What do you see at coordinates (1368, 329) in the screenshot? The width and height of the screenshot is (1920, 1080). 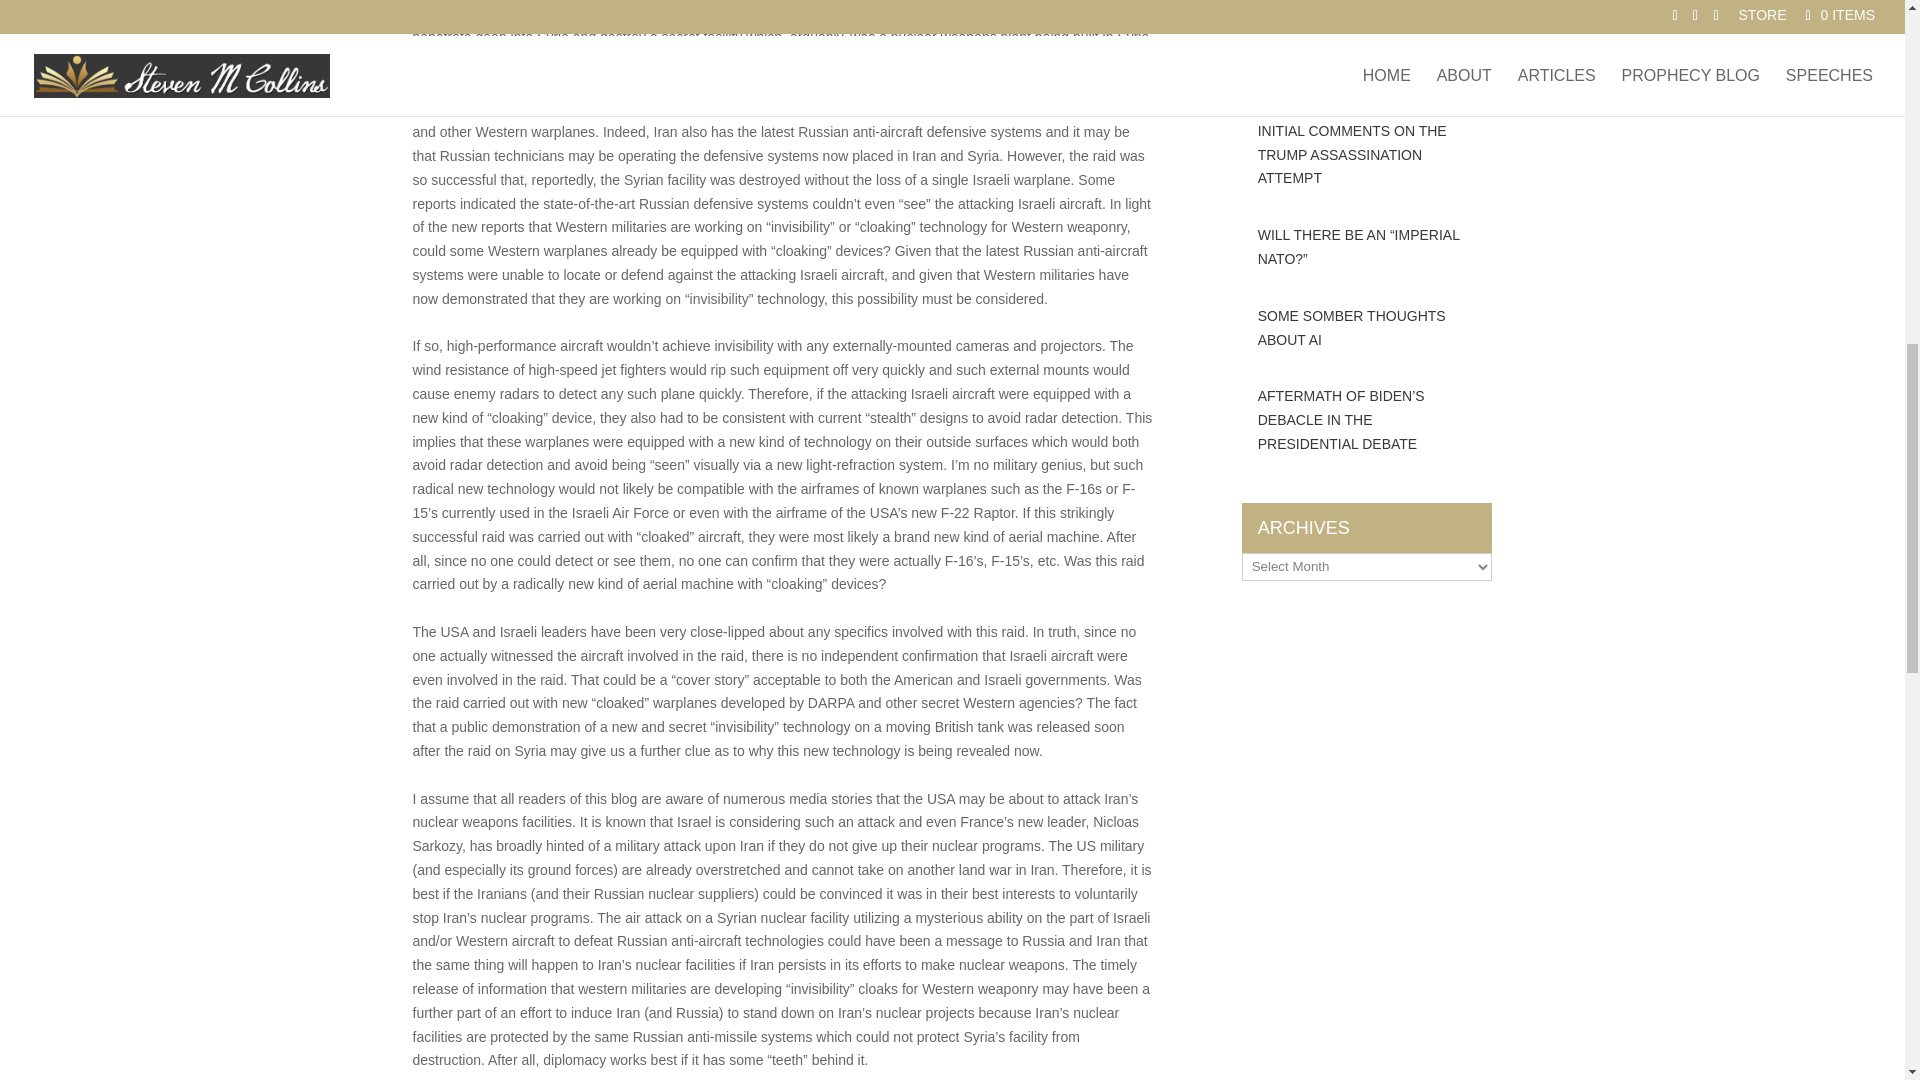 I see `SOME SOMBER THOUGHTS ABOUT AI` at bounding box center [1368, 329].